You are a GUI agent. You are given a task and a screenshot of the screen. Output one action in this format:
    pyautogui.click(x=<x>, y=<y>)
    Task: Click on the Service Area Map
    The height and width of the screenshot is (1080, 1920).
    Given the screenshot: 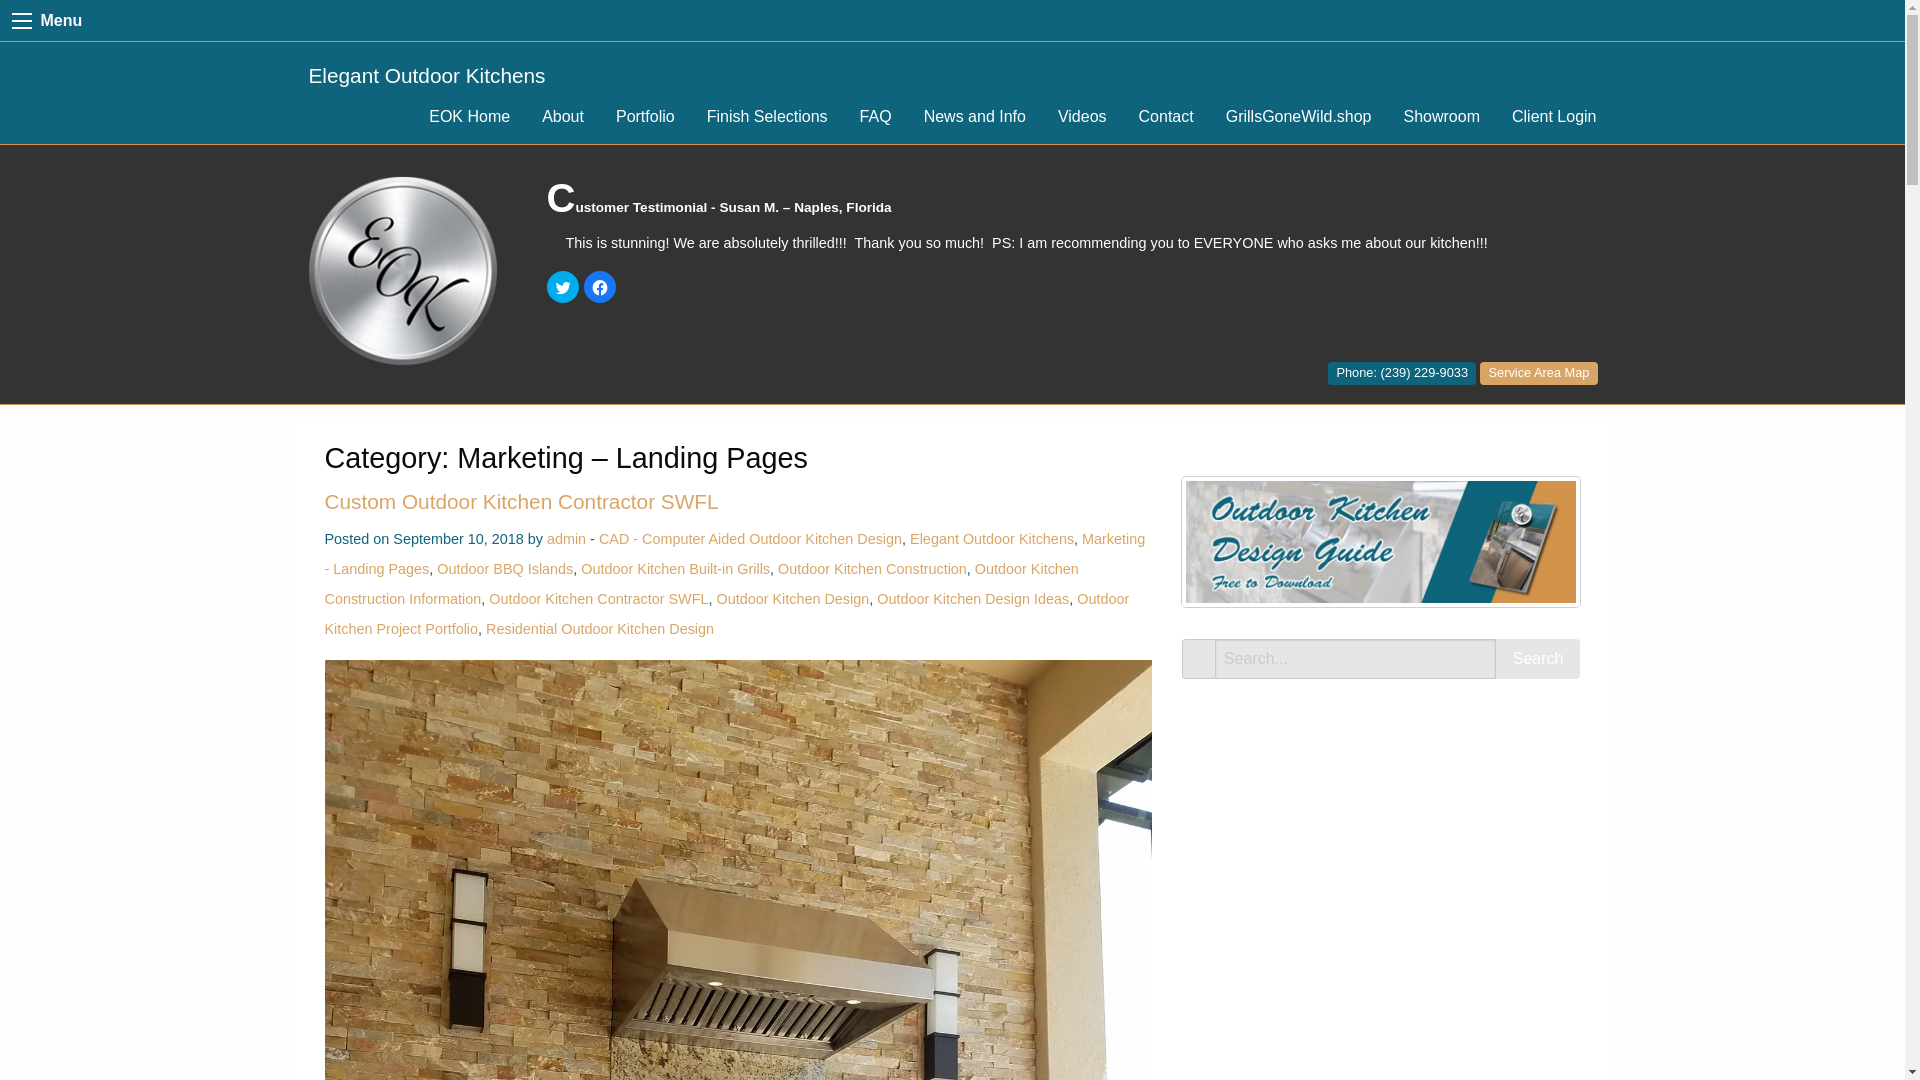 What is the action you would take?
    pyautogui.click(x=1538, y=372)
    